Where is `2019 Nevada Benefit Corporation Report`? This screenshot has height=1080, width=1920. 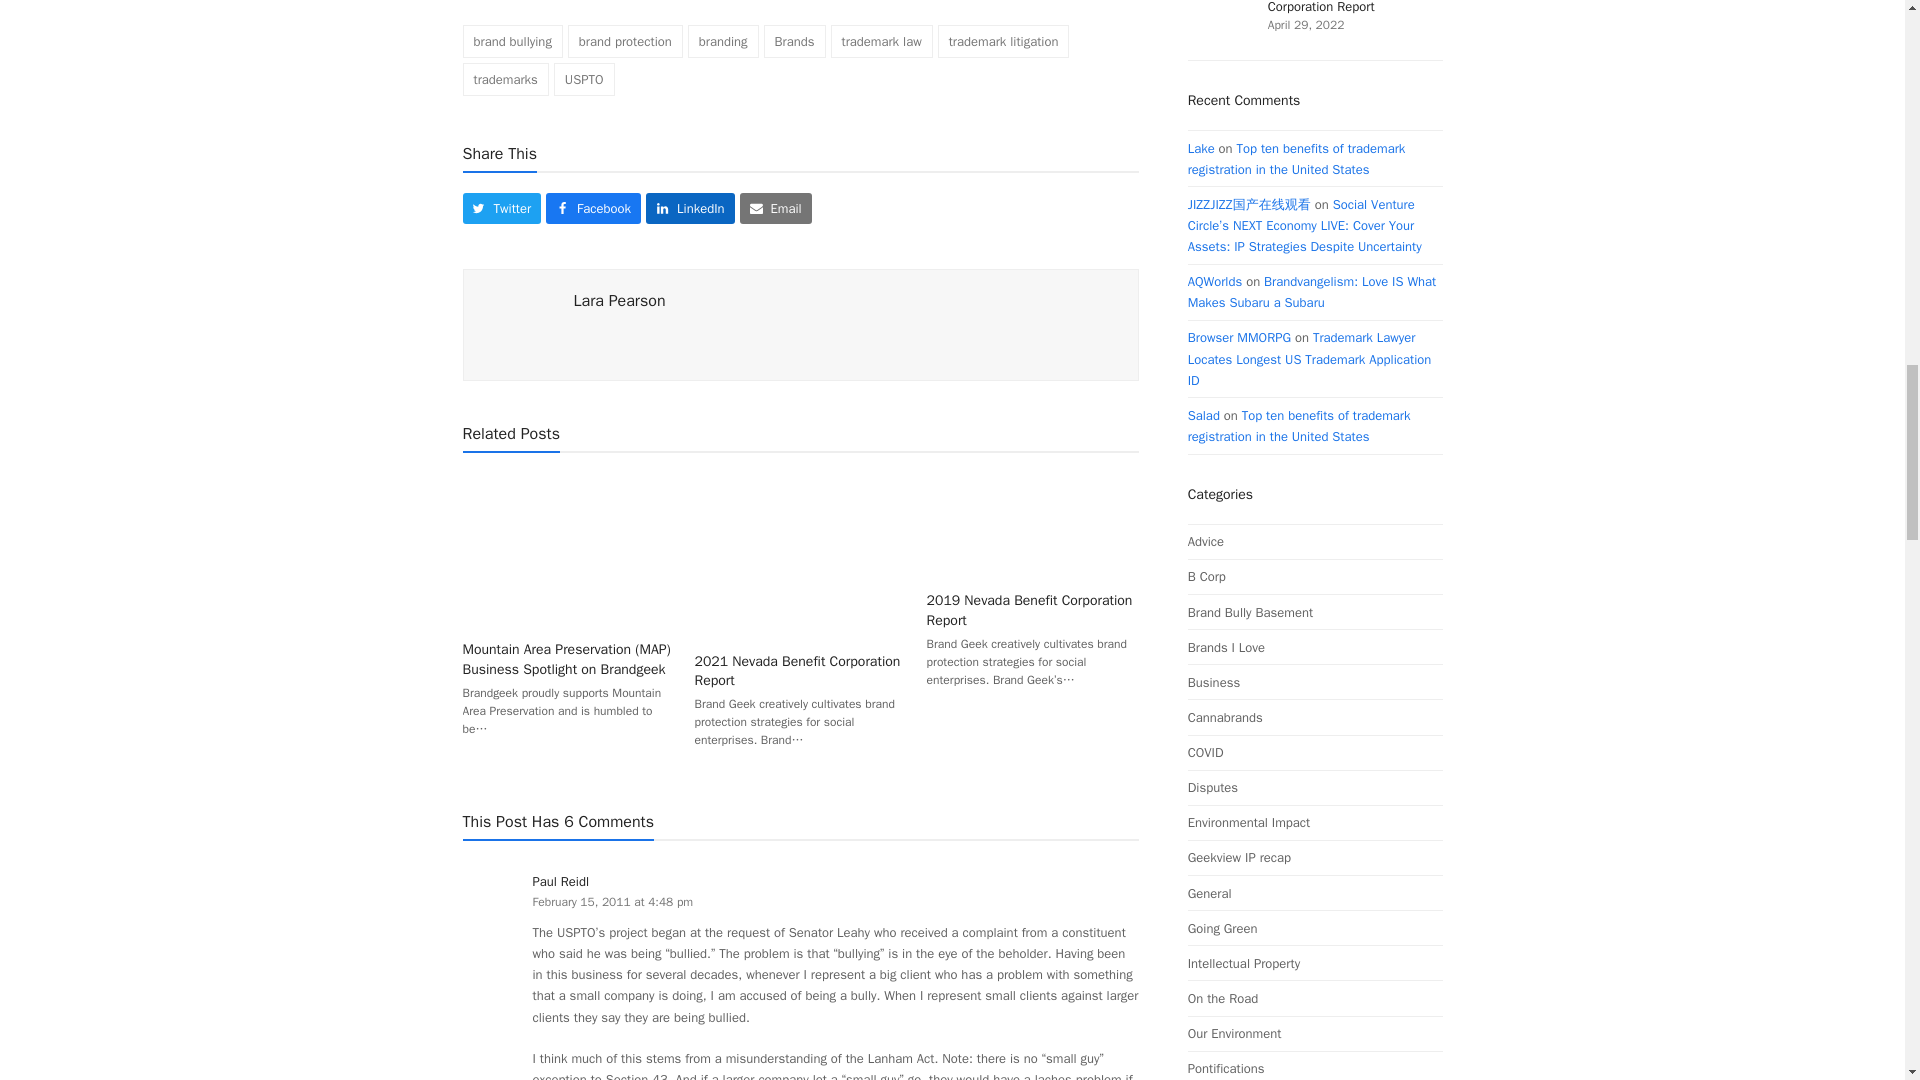
2019 Nevada Benefit Corporation Report is located at coordinates (1032, 524).